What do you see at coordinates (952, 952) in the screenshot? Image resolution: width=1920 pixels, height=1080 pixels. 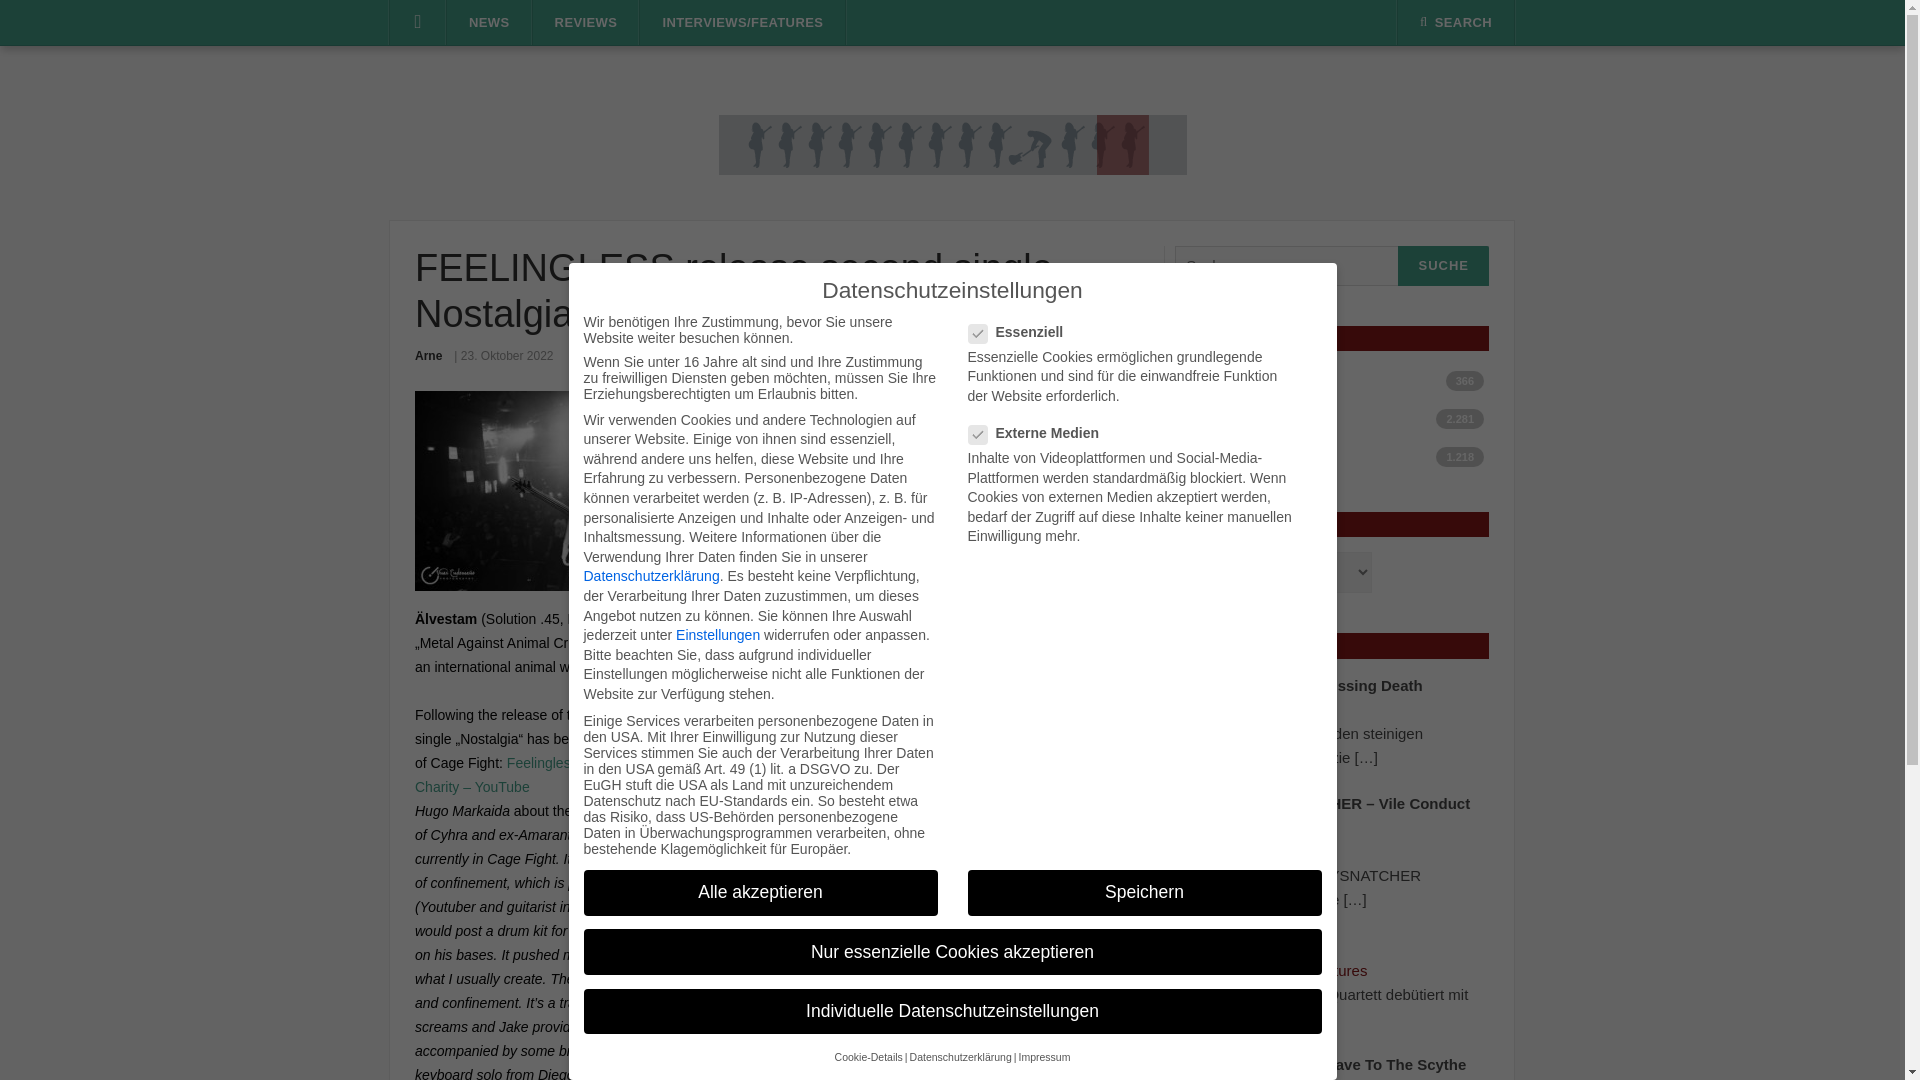 I see `Nur essenzielle Cookies akzeptieren` at bounding box center [952, 952].